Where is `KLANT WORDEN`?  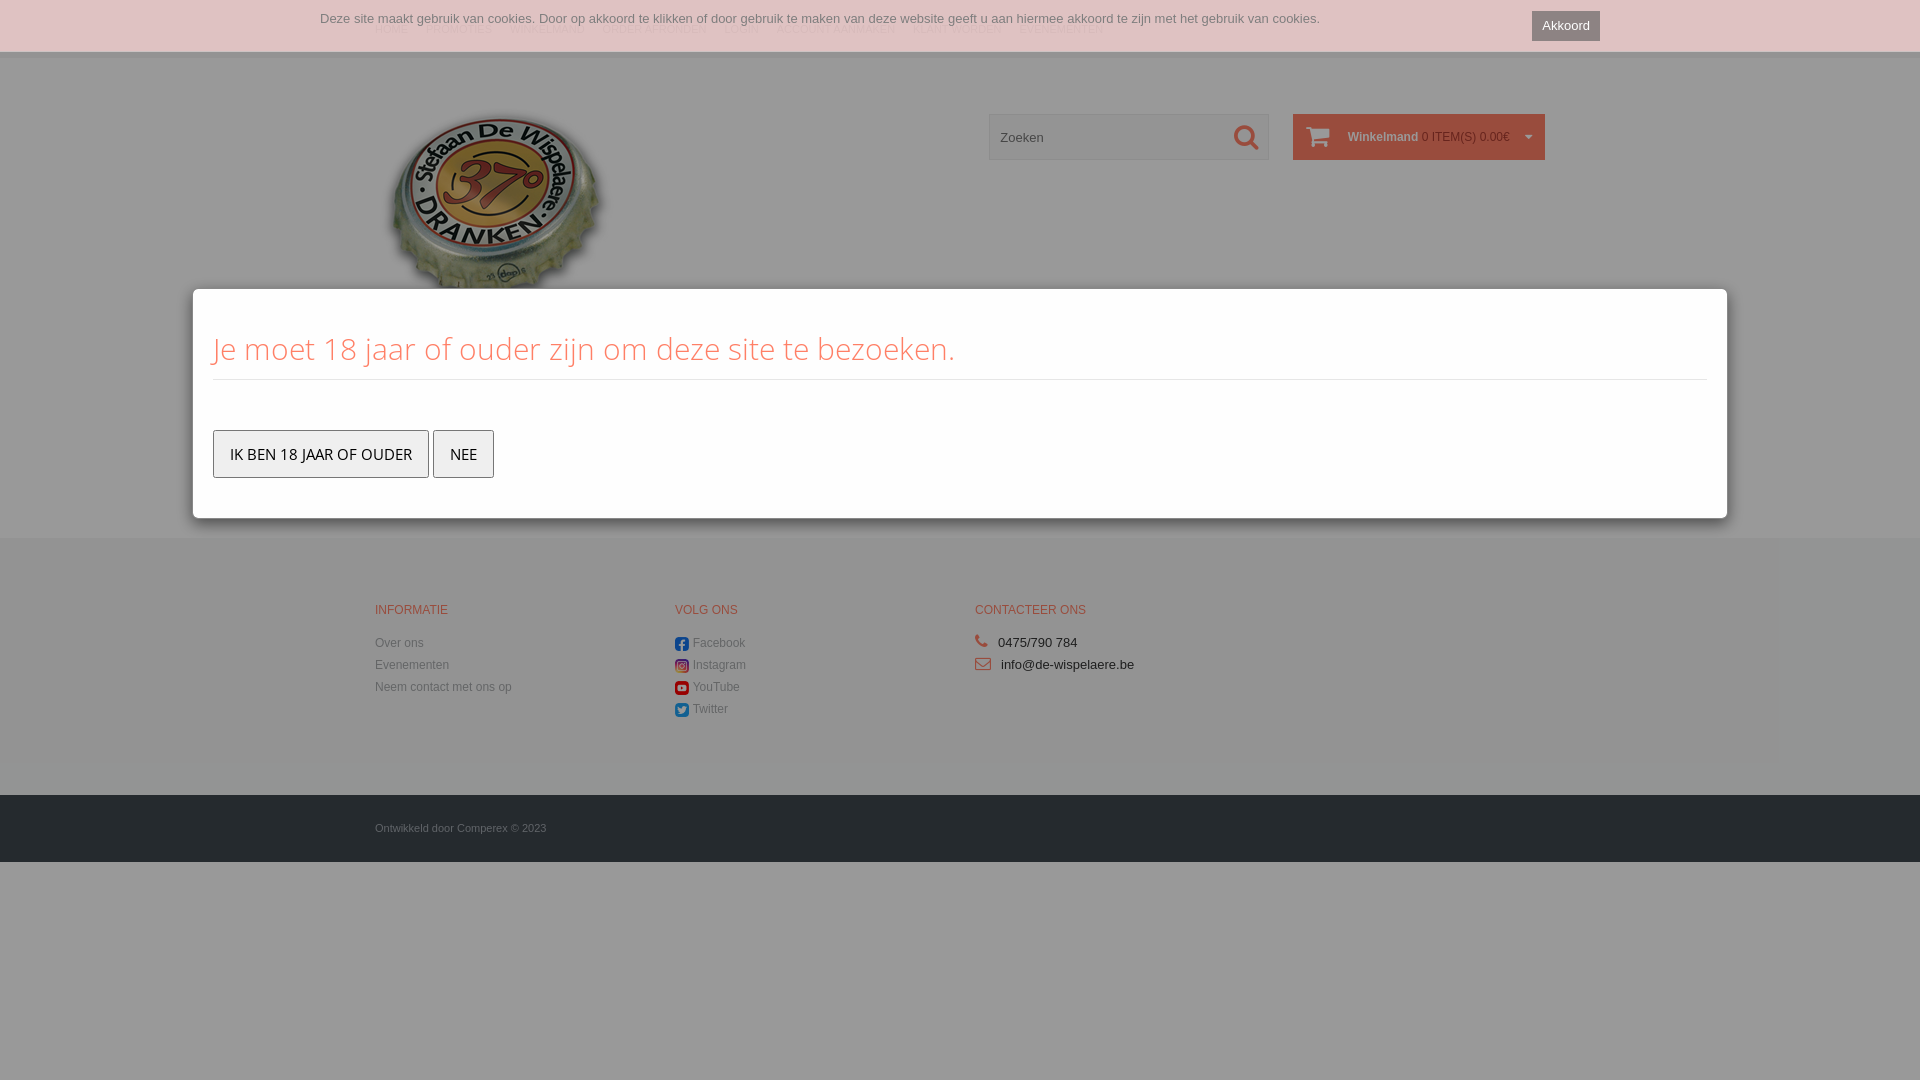 KLANT WORDEN is located at coordinates (957, 29).